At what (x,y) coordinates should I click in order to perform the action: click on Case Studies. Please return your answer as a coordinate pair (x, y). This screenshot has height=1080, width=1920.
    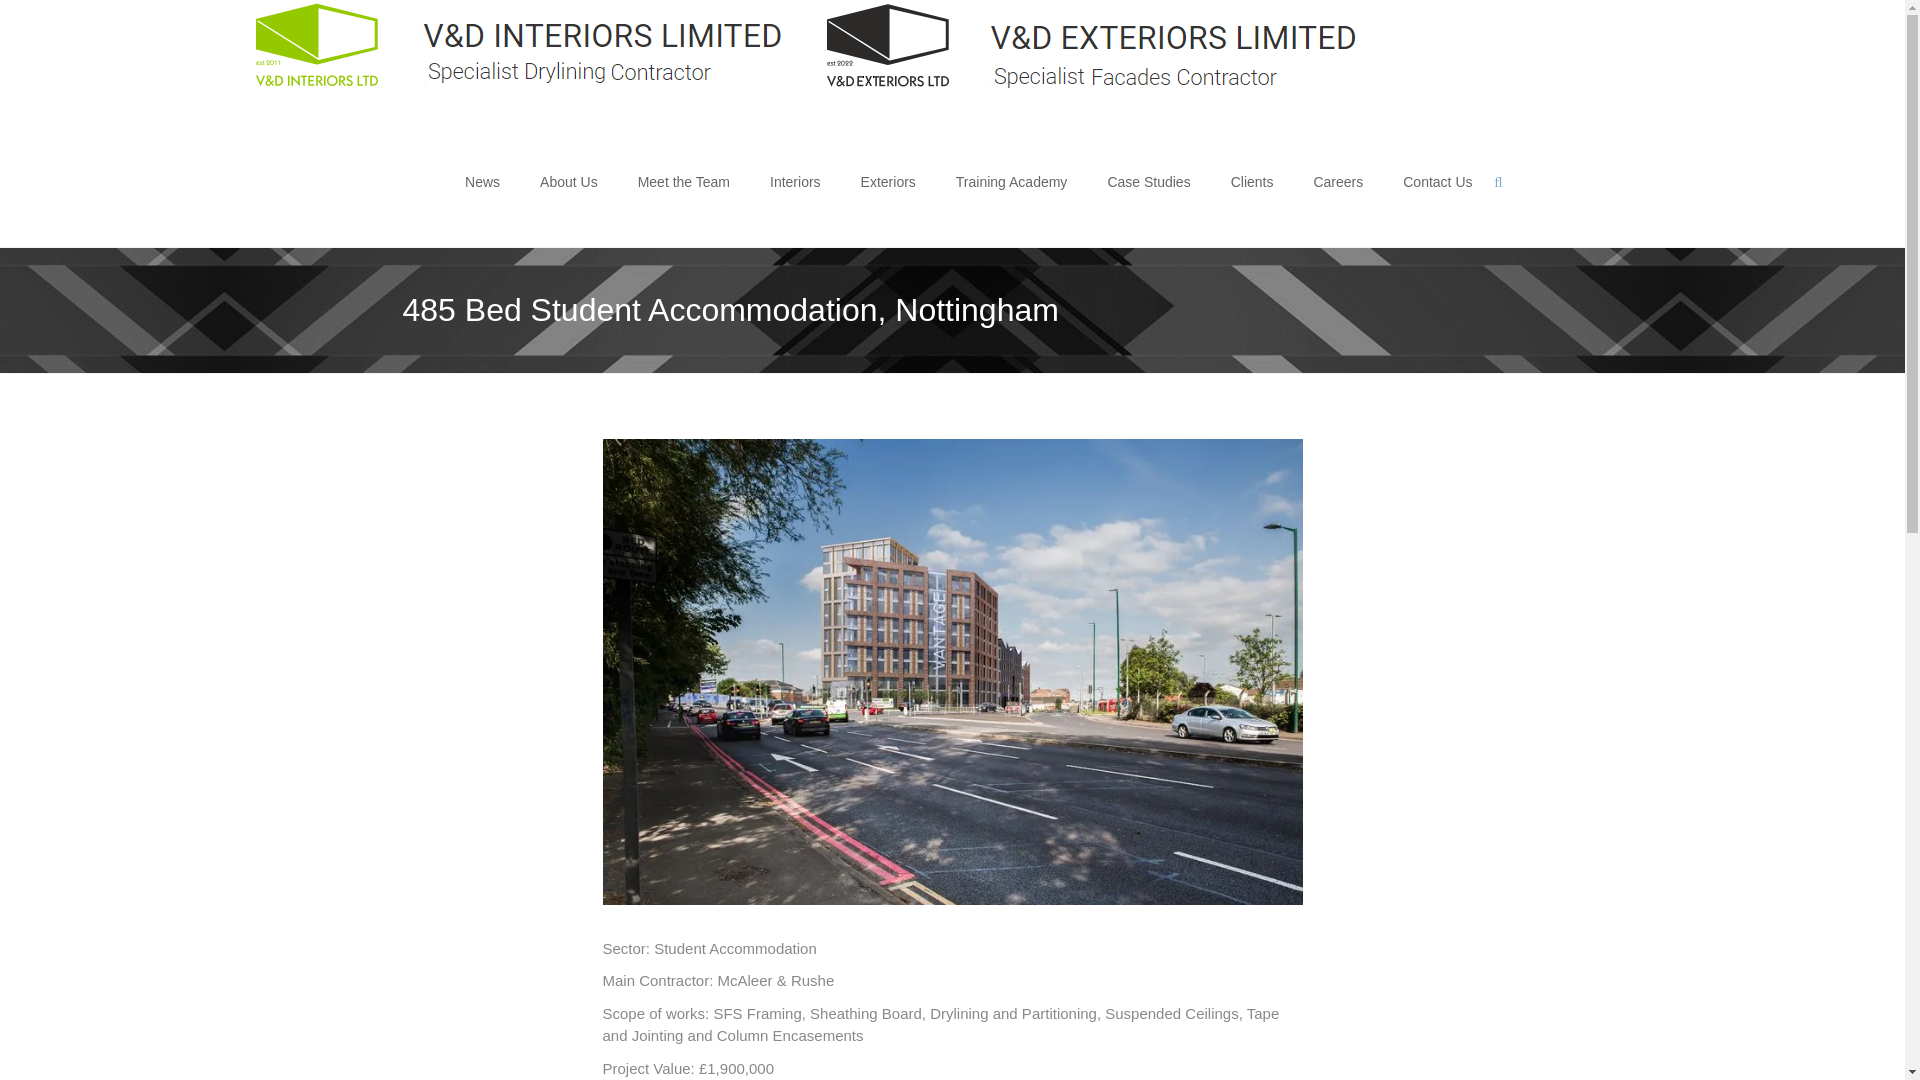
    Looking at the image, I should click on (1148, 182).